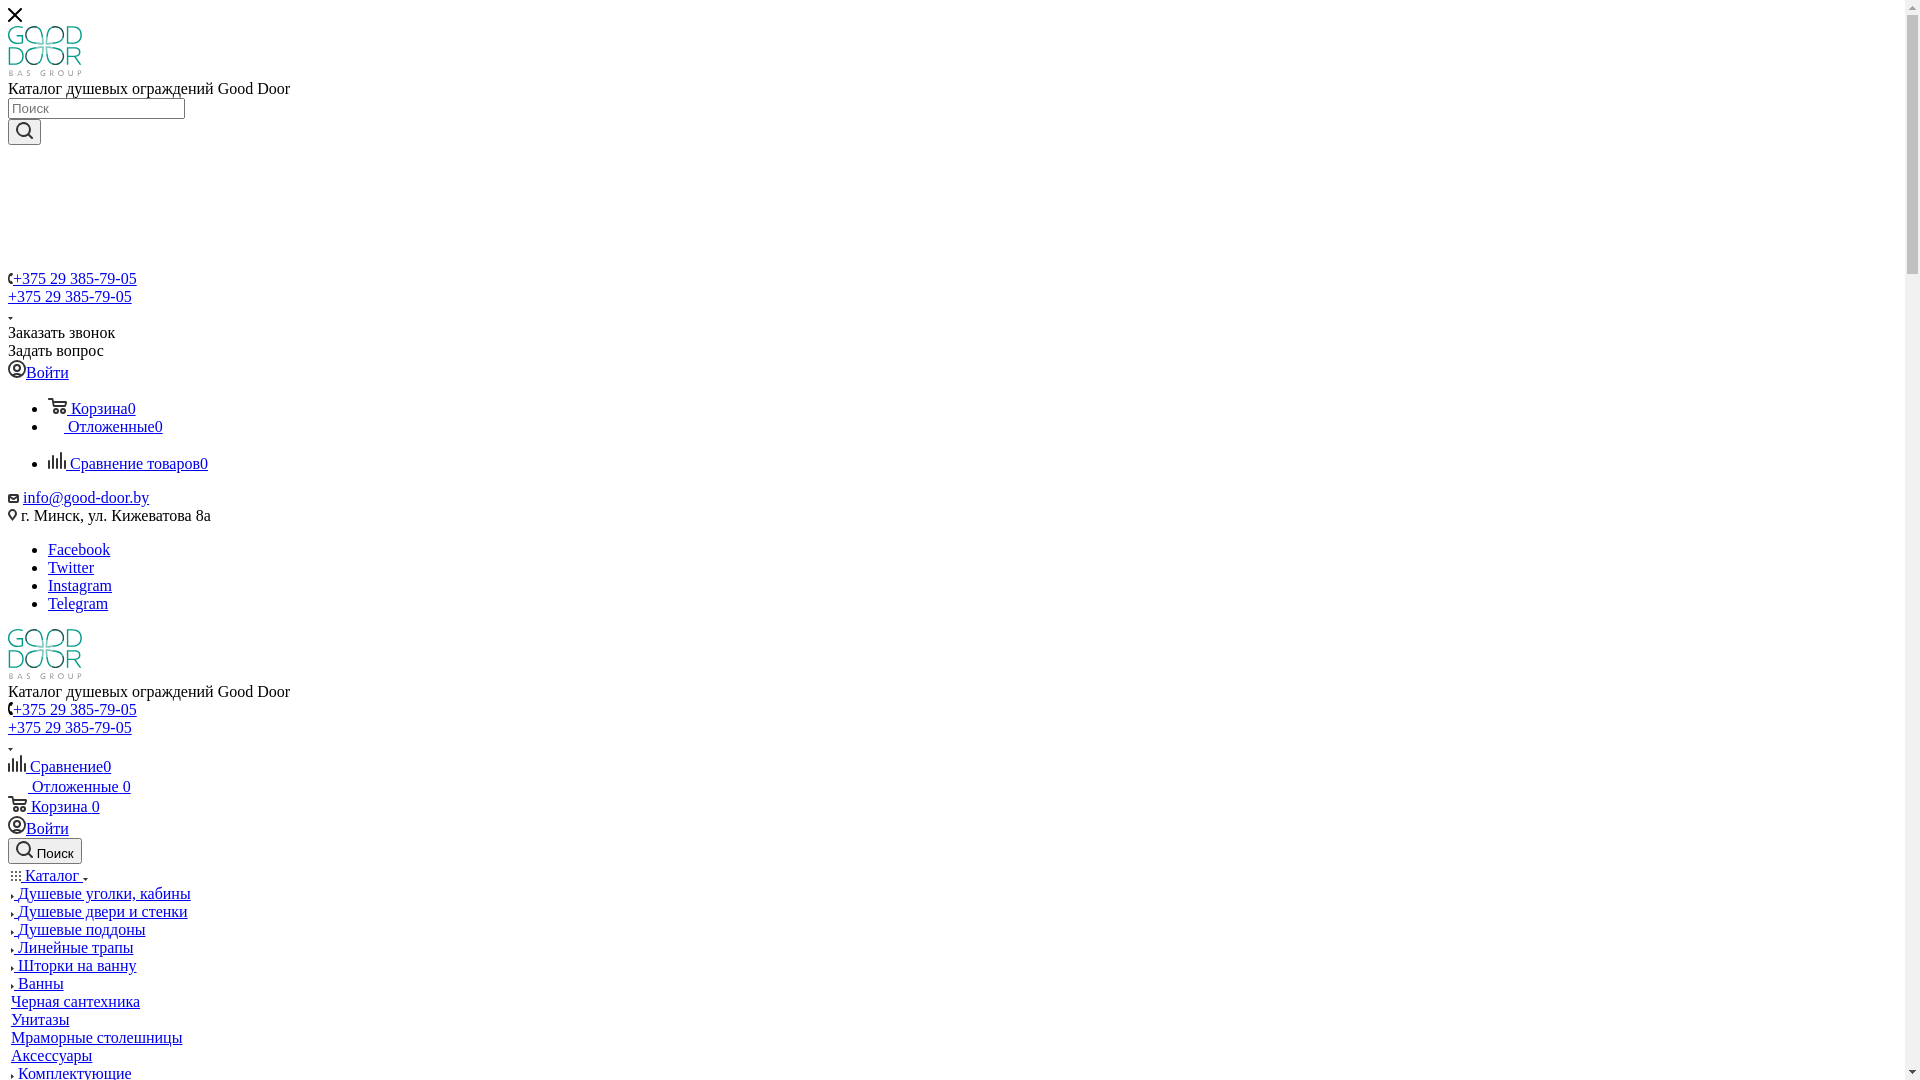 The image size is (1920, 1080). I want to click on +375 29 385-79-05, so click(75, 278).